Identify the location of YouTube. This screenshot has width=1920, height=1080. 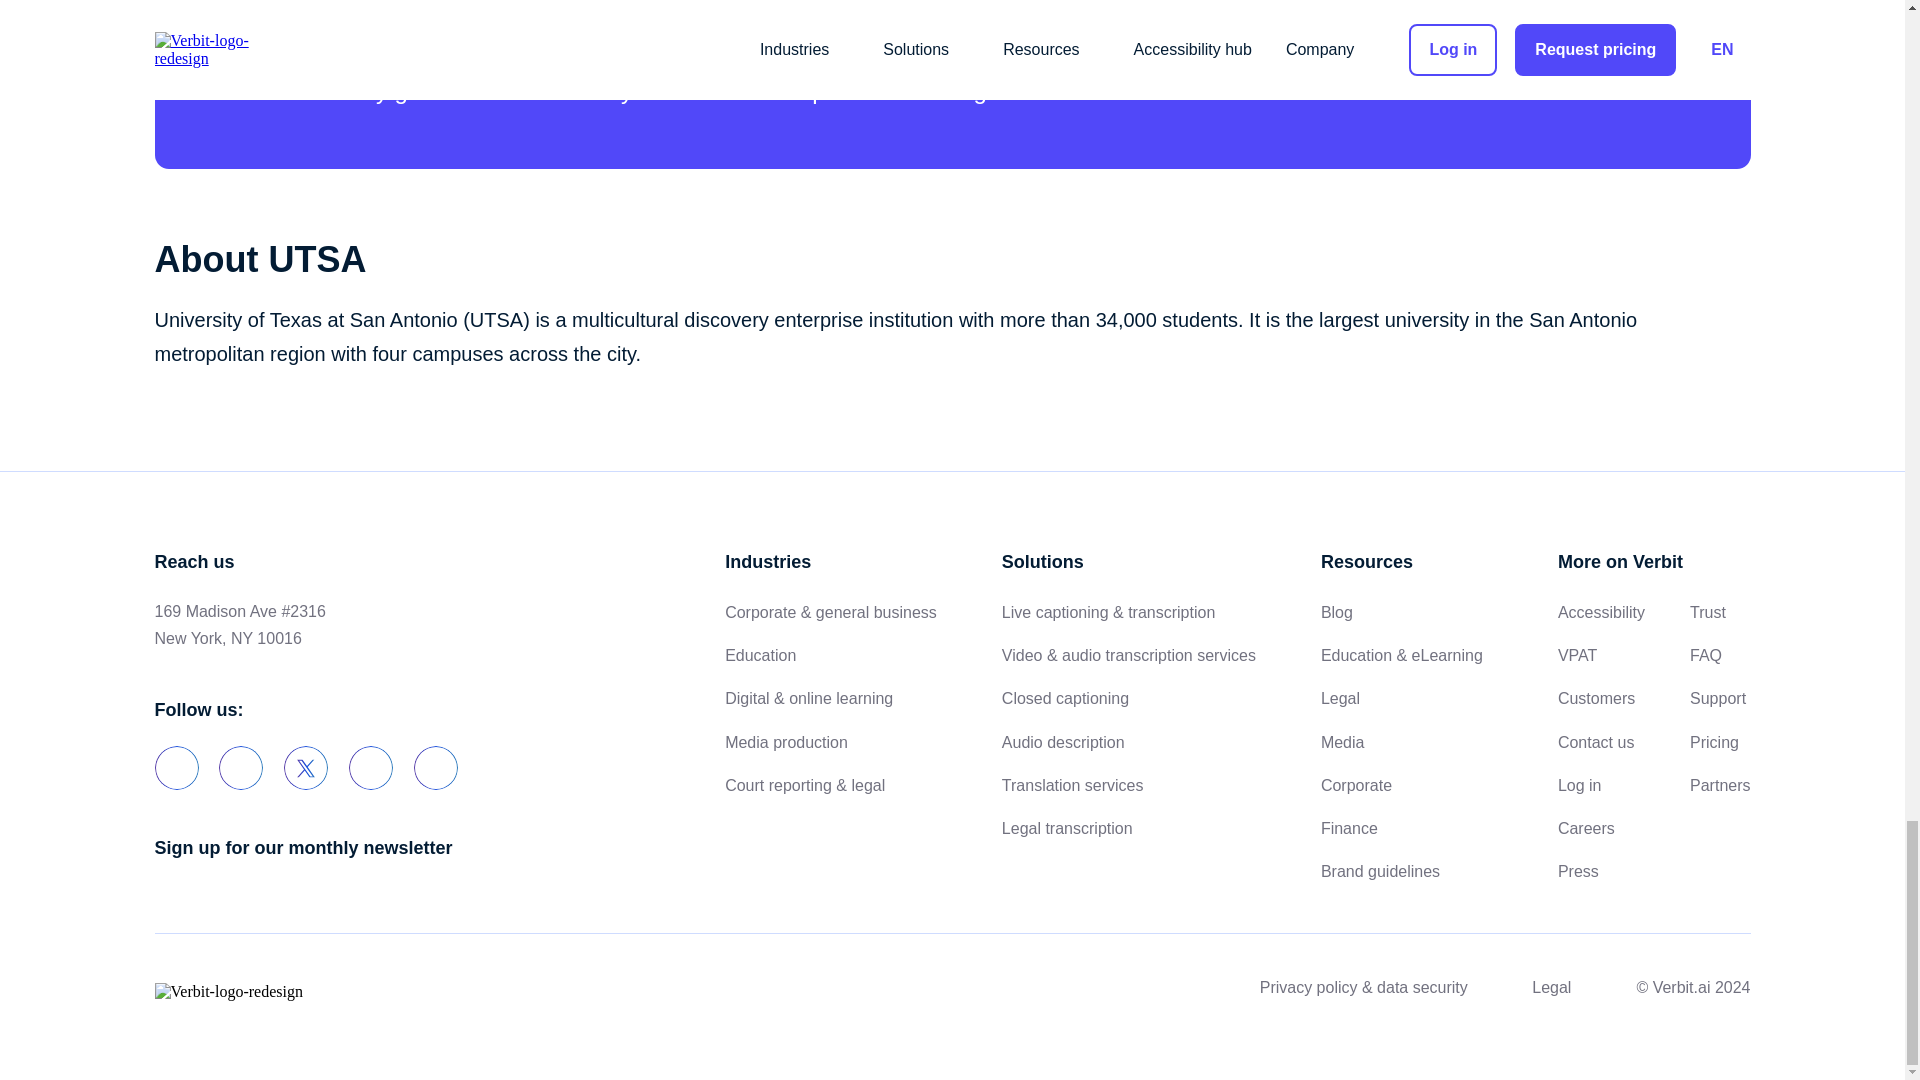
(371, 768).